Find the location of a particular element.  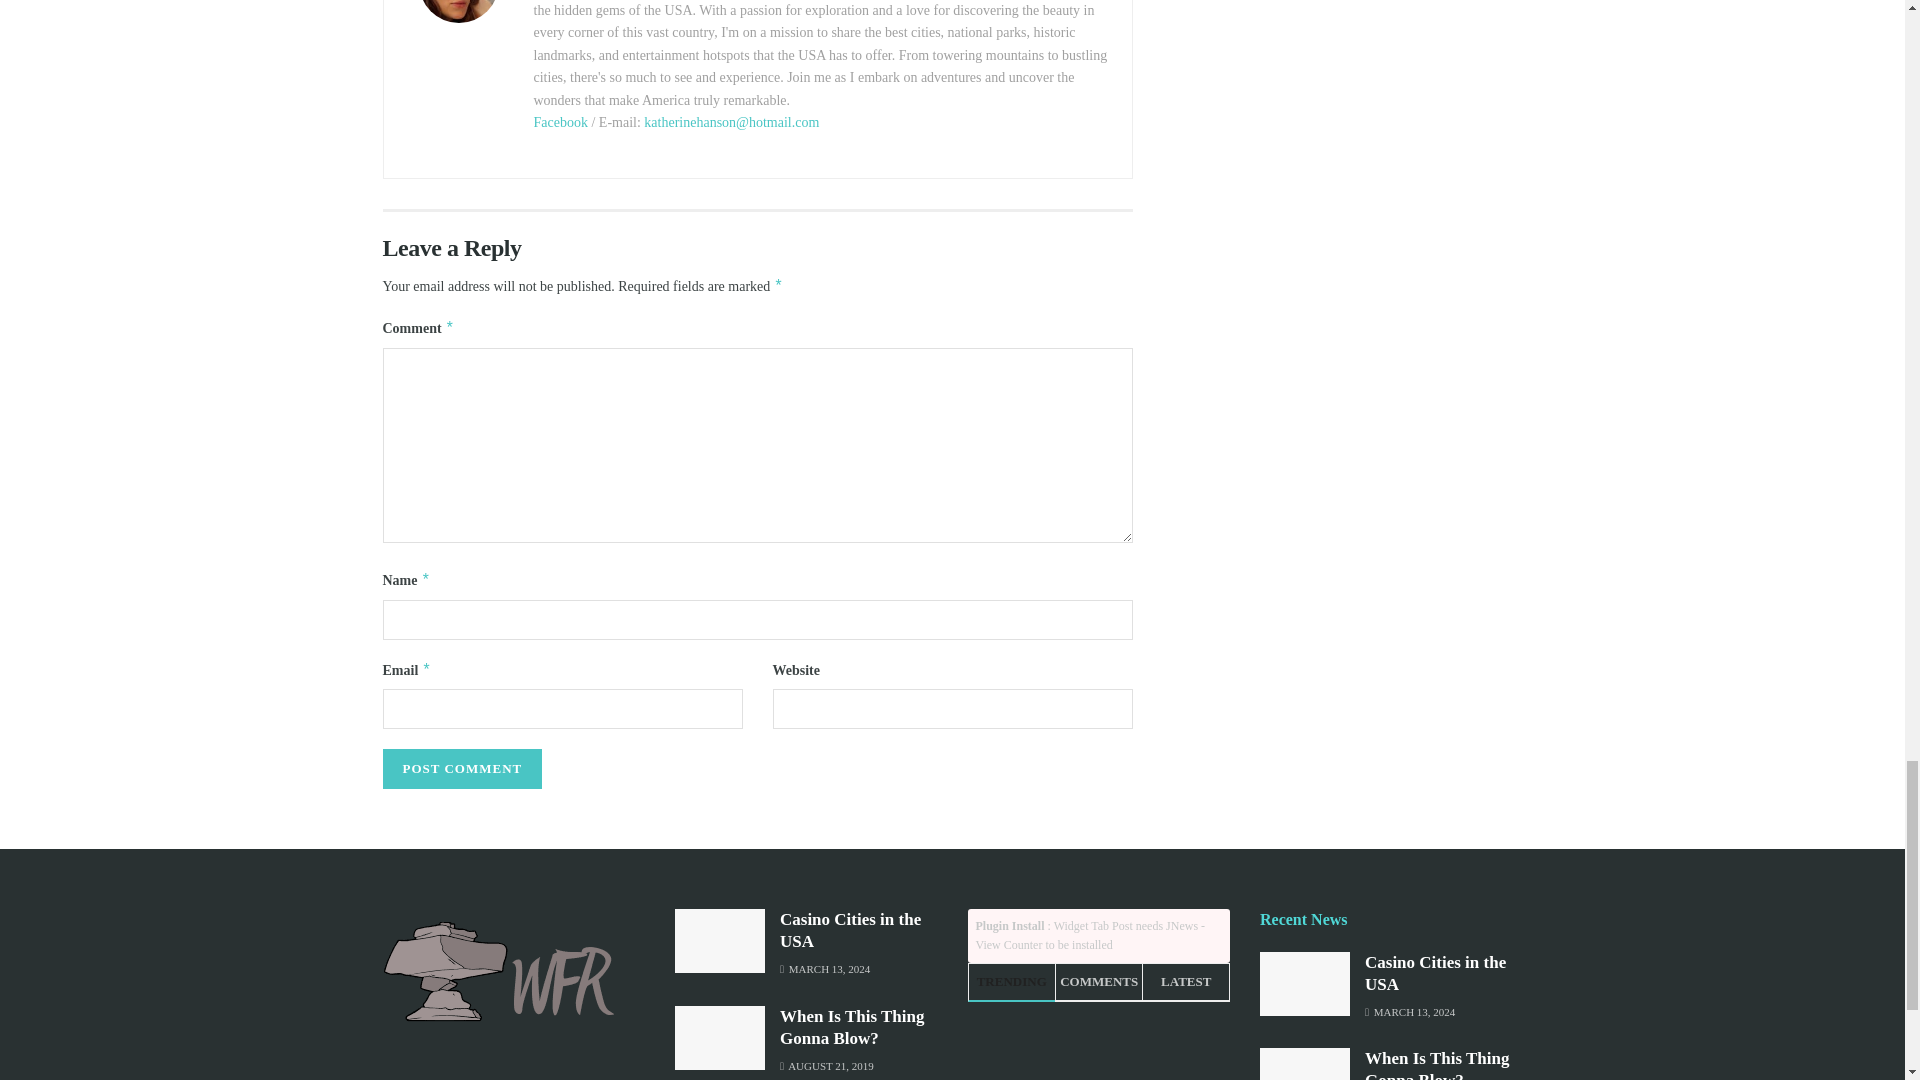

Casino Cities in the USA is located at coordinates (850, 930).